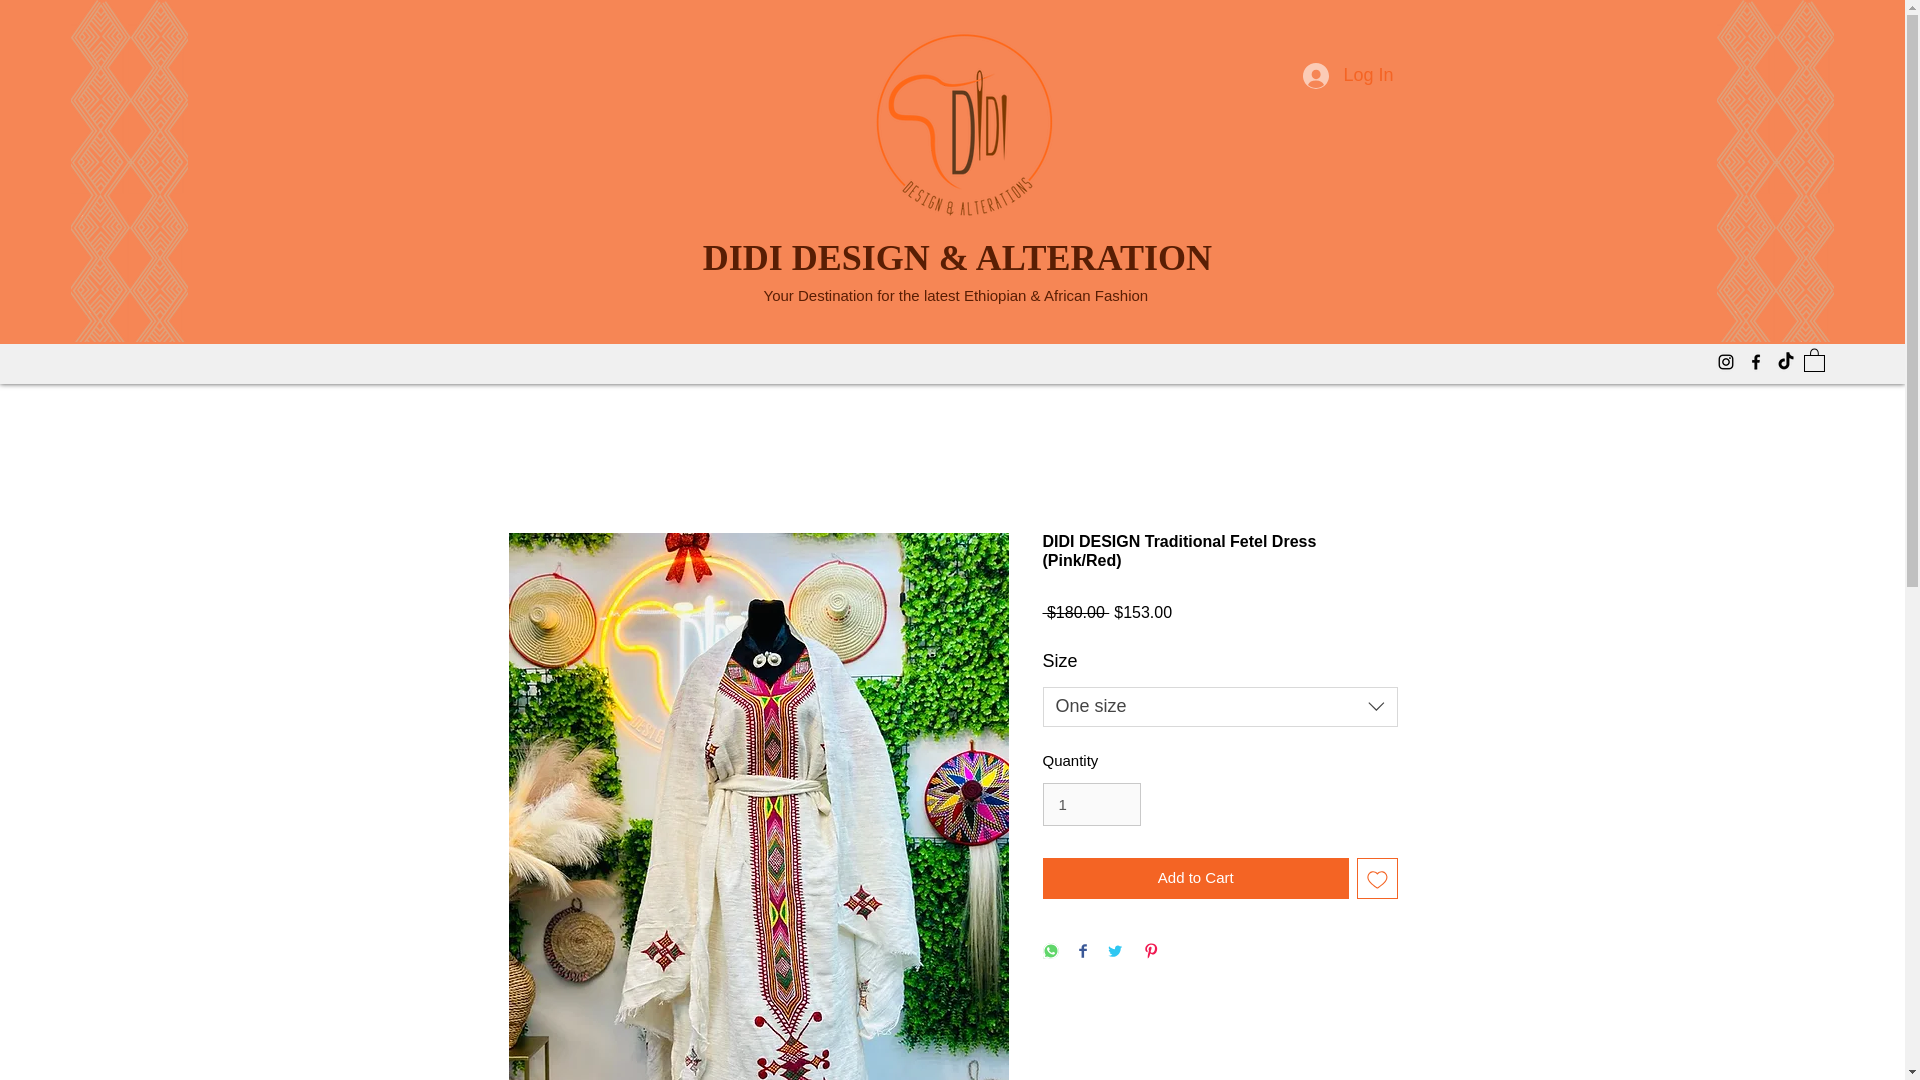 This screenshot has width=1920, height=1080. Describe the element at coordinates (1220, 706) in the screenshot. I see `One size` at that location.